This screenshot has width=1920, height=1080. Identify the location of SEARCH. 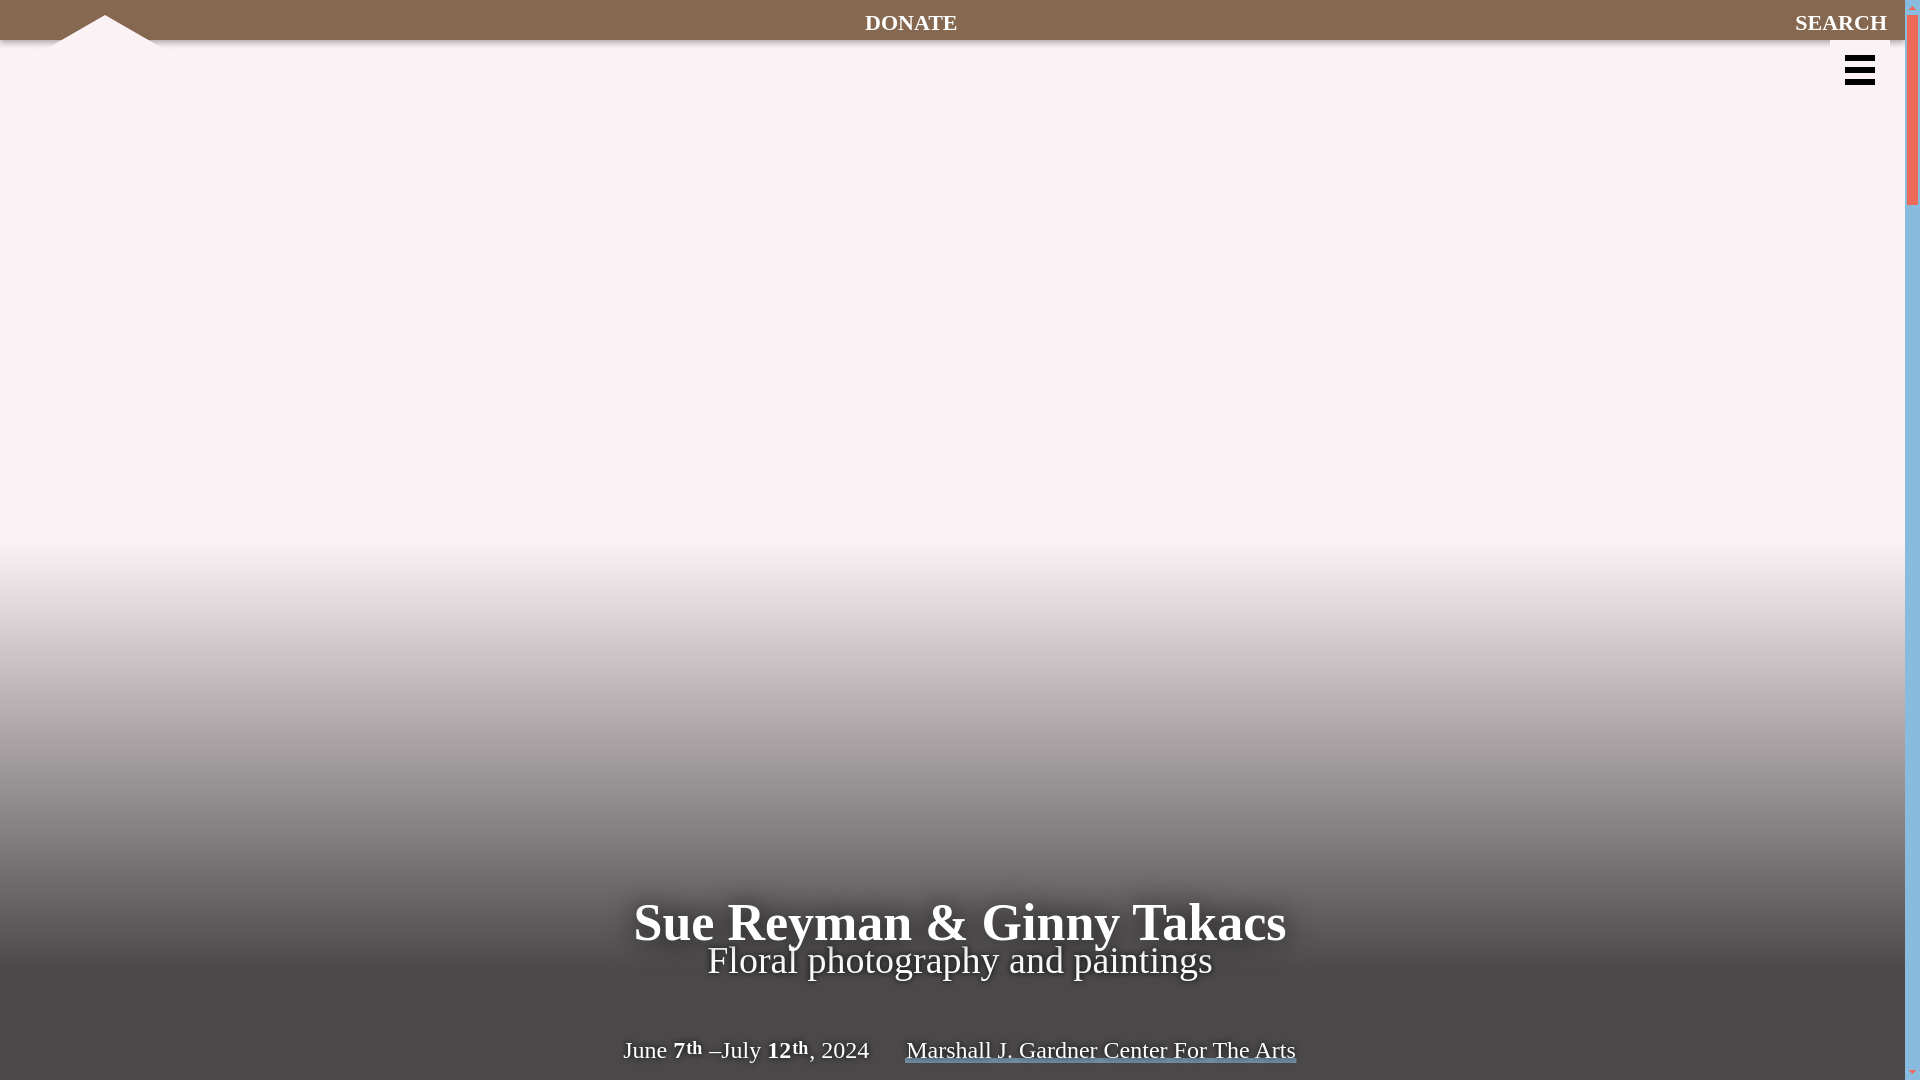
(1842, 20).